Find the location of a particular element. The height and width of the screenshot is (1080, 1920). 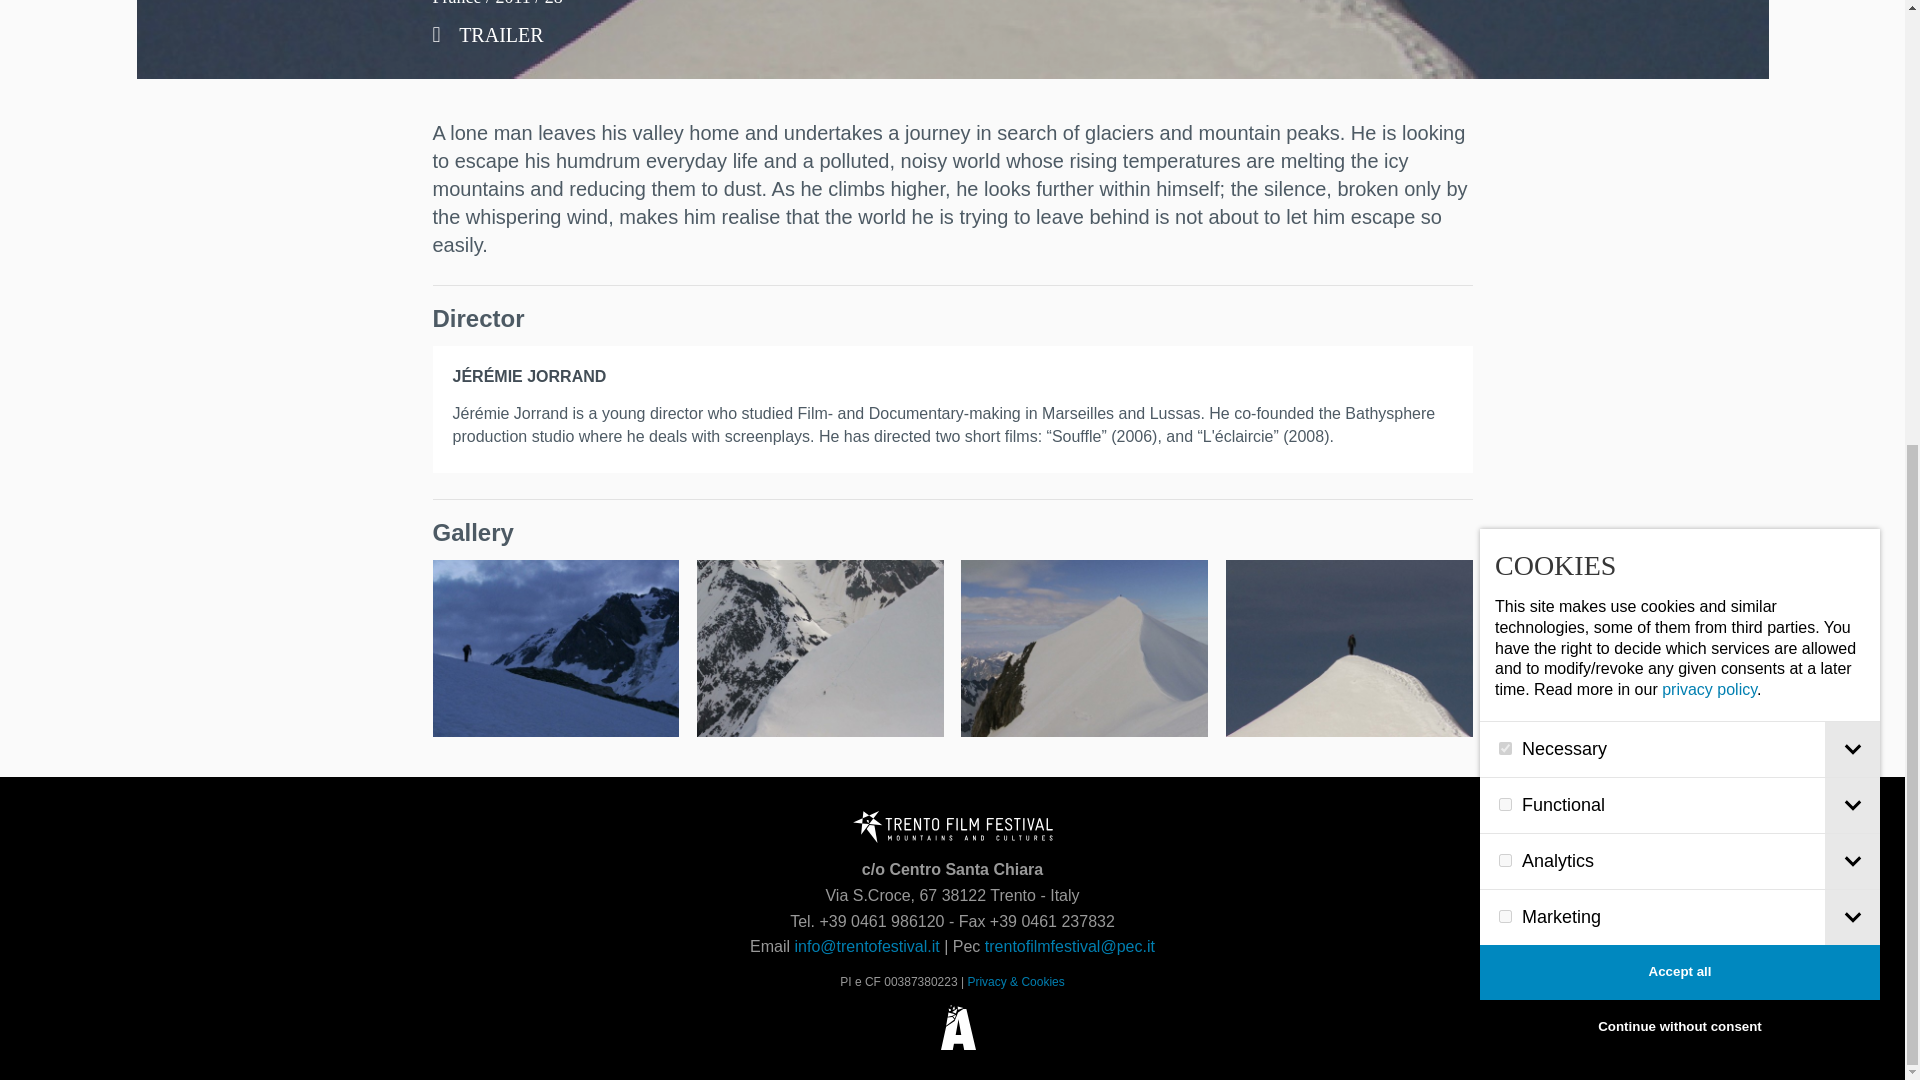

BLANCHE is located at coordinates (1084, 648).